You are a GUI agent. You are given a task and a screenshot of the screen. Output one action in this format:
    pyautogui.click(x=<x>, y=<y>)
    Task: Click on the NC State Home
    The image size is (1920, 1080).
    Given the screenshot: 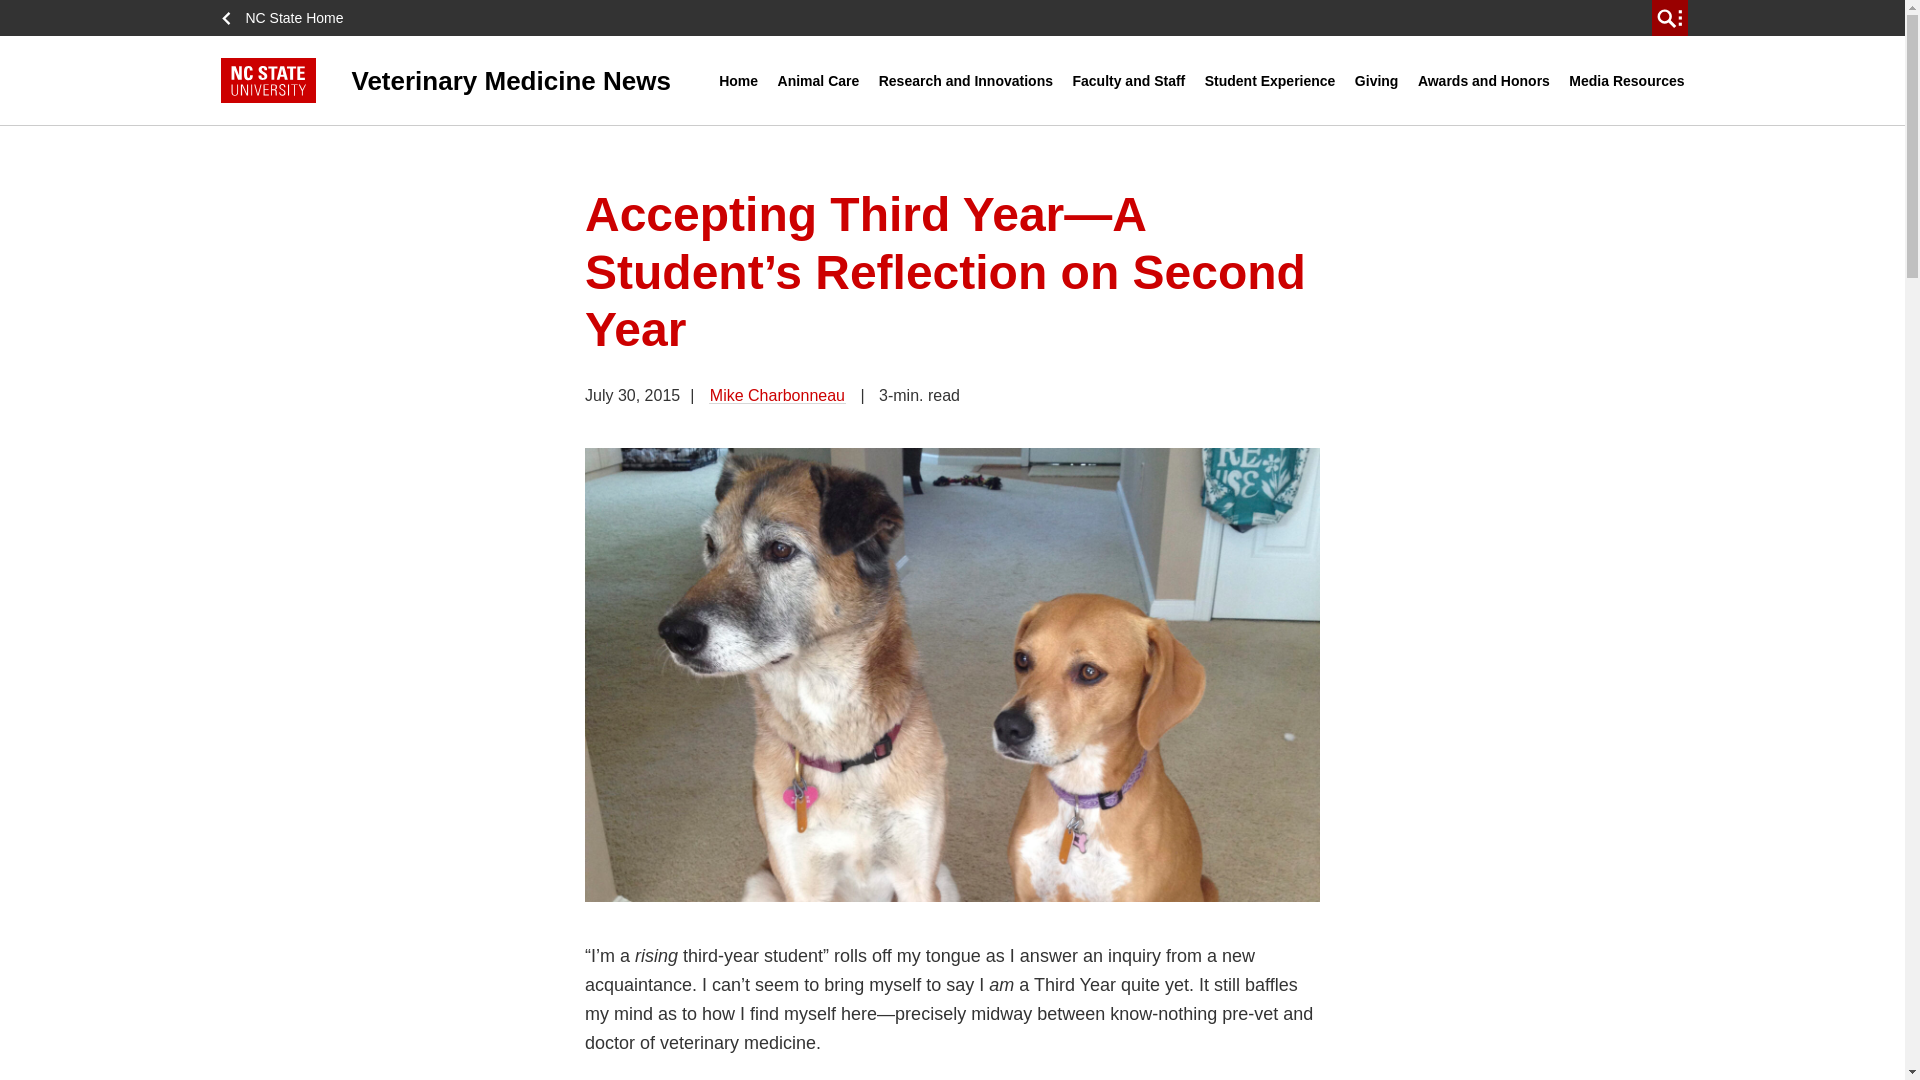 What is the action you would take?
    pyautogui.click(x=288, y=18)
    